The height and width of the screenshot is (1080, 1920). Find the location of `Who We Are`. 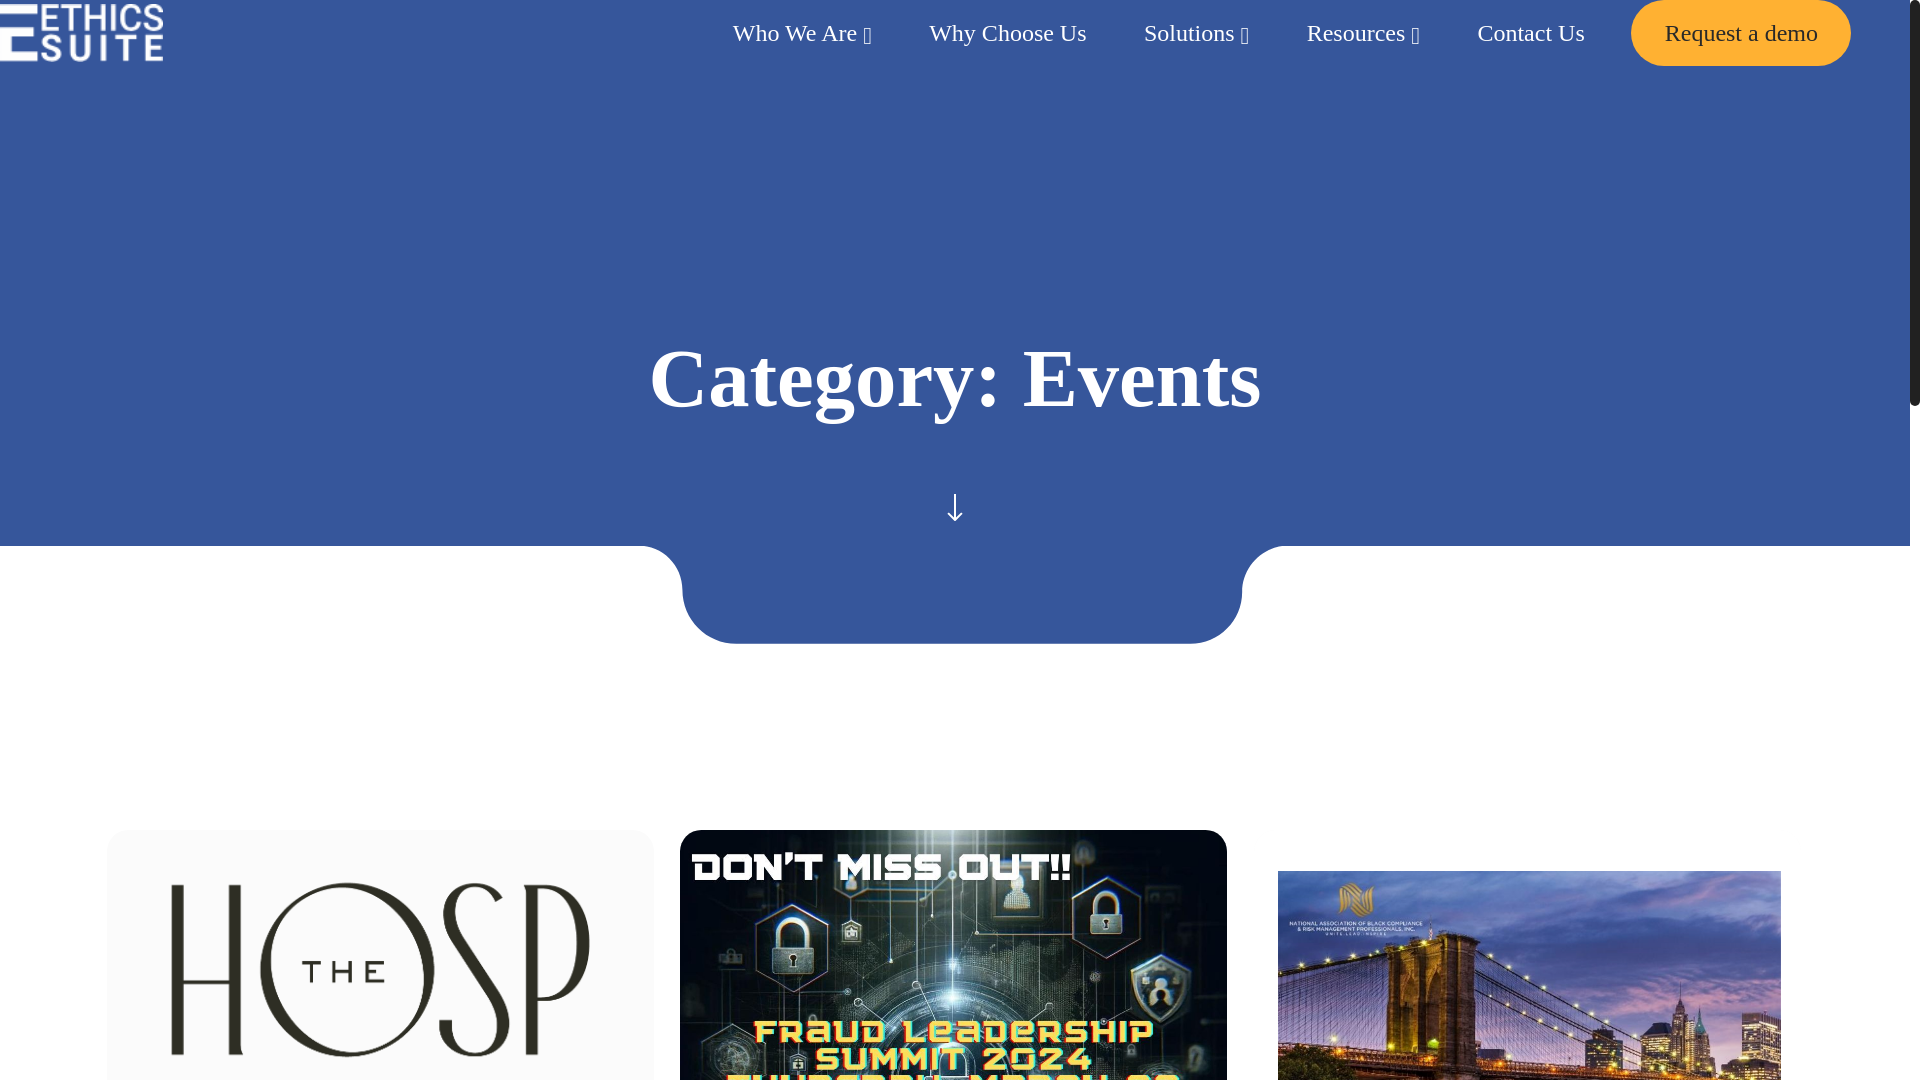

Who We Are is located at coordinates (794, 33).